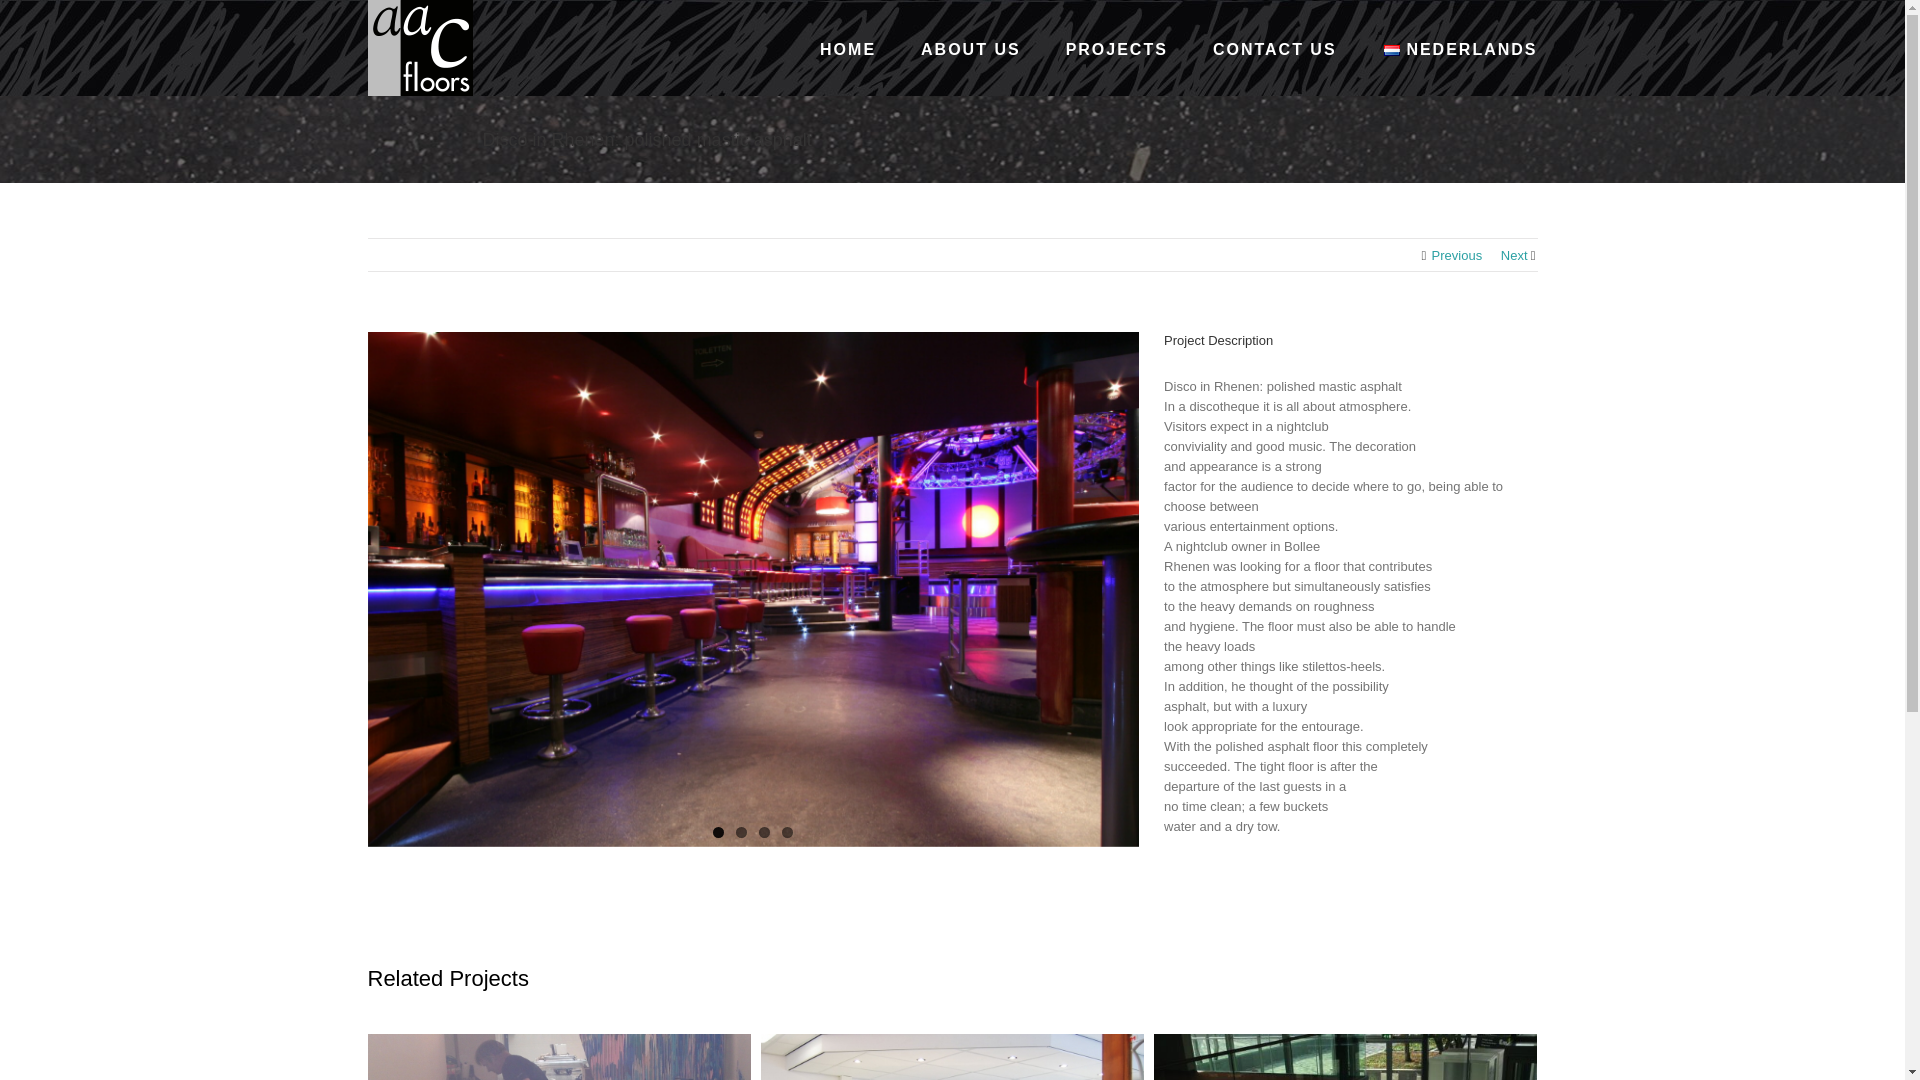 This screenshot has height=1080, width=1920. Describe the element at coordinates (1460, 48) in the screenshot. I see `NEDERLANDS` at that location.